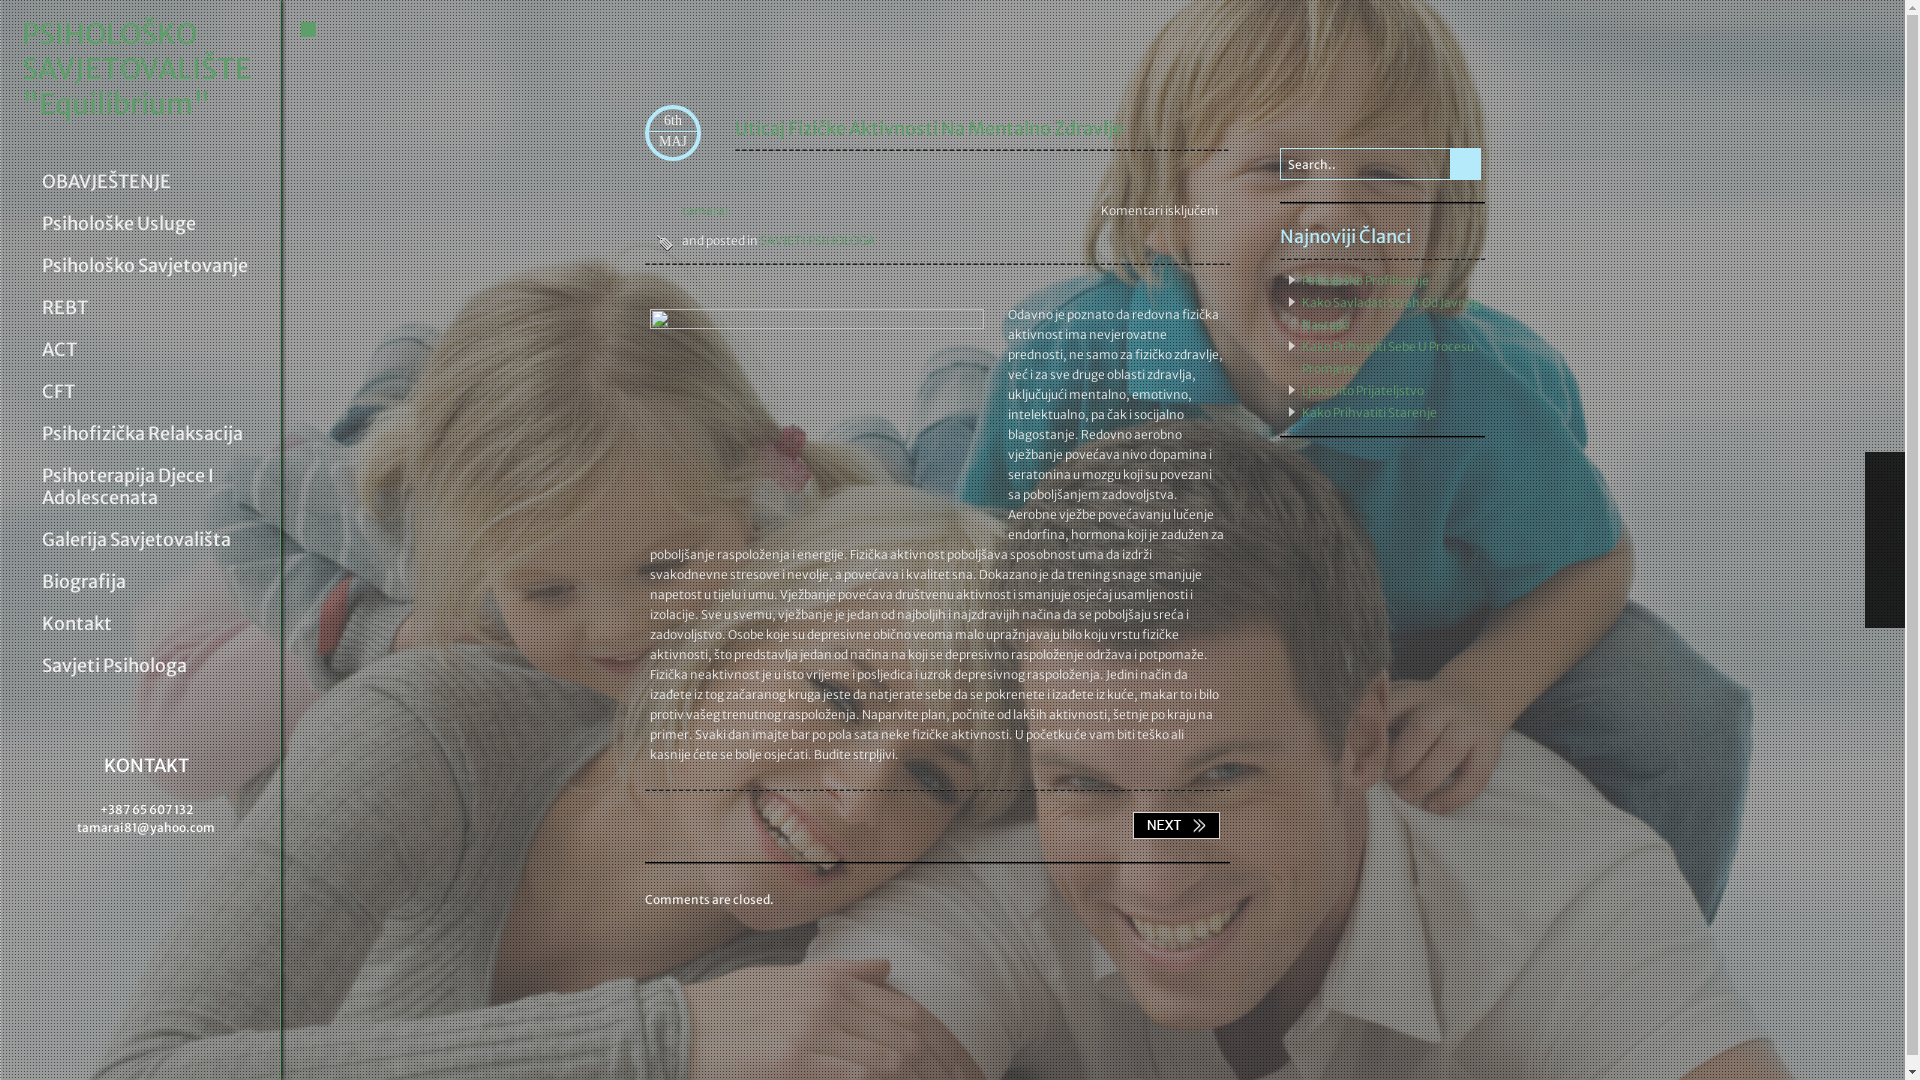  I want to click on Psihoterapija Djece I Adolescenata, so click(151, 486).